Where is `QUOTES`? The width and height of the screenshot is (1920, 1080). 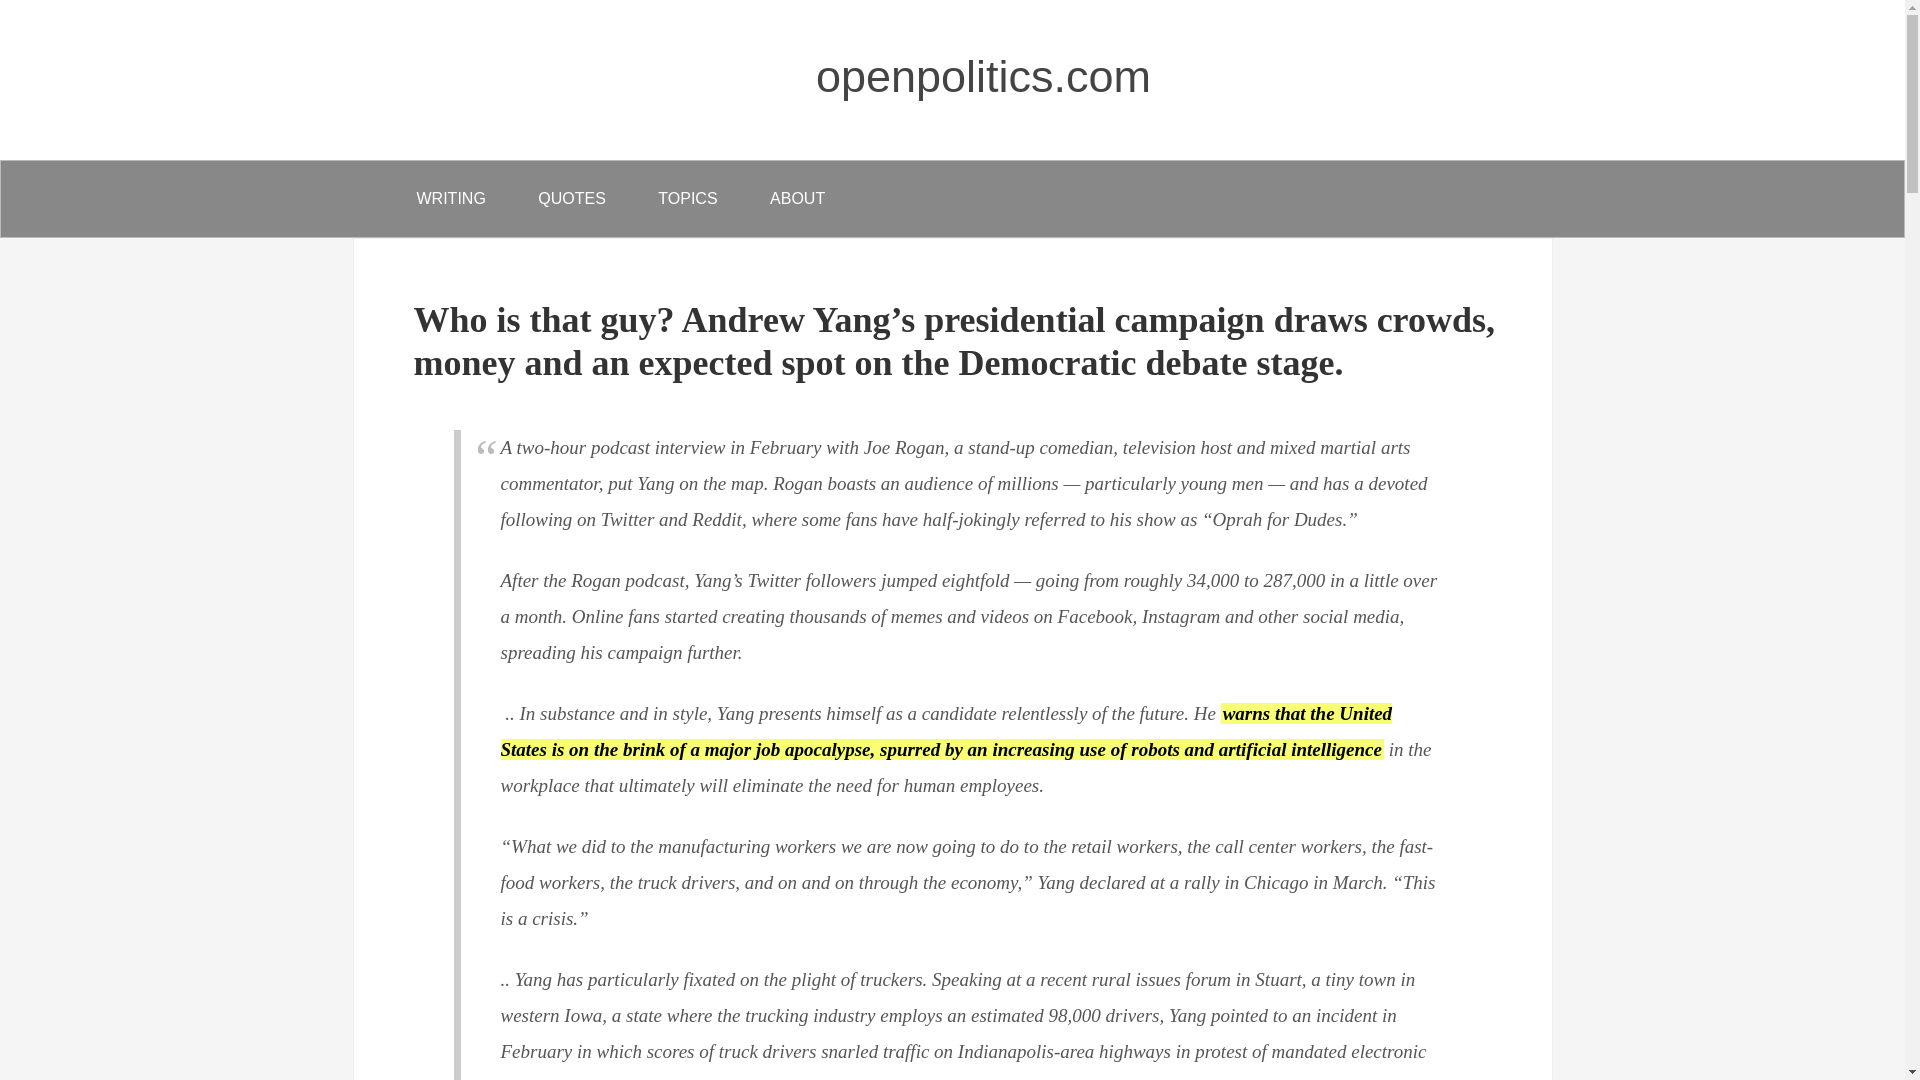 QUOTES is located at coordinates (572, 198).